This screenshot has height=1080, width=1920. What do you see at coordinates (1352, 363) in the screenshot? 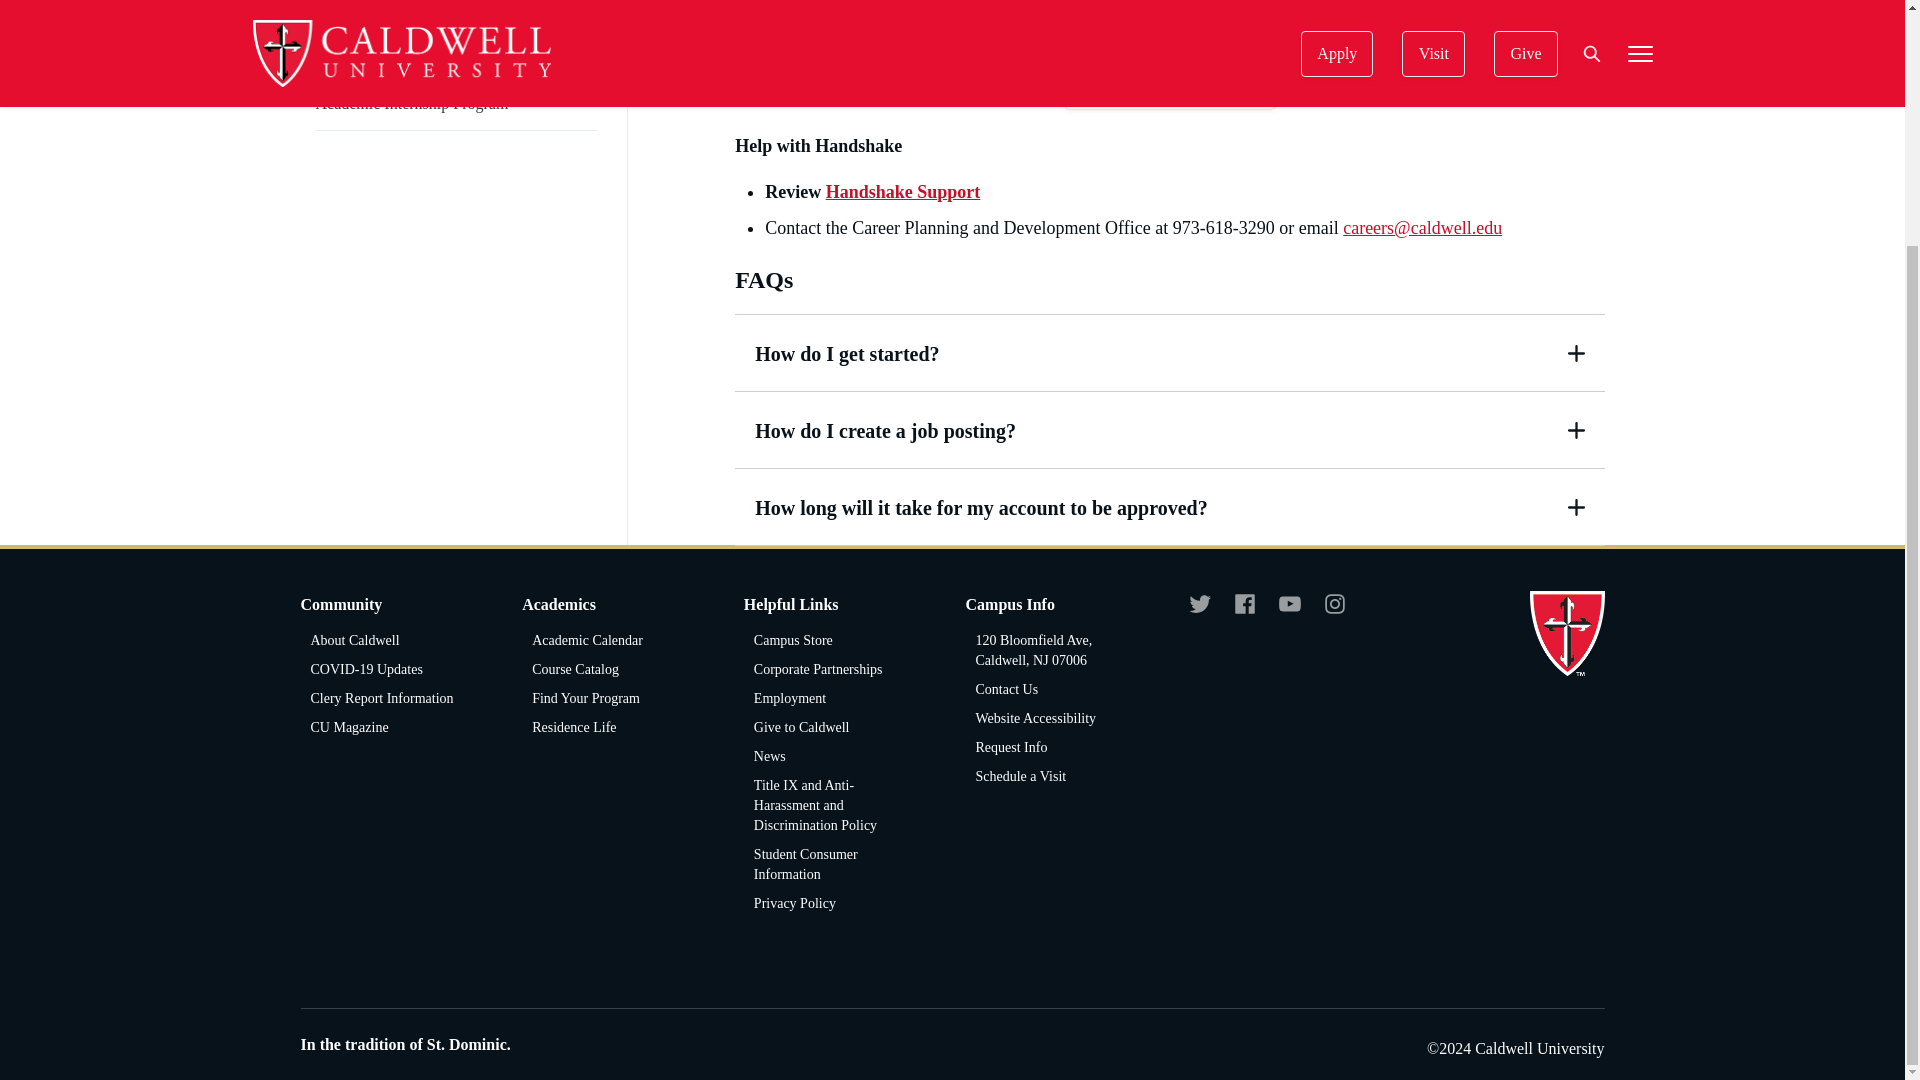
I see `submit button` at bounding box center [1352, 363].